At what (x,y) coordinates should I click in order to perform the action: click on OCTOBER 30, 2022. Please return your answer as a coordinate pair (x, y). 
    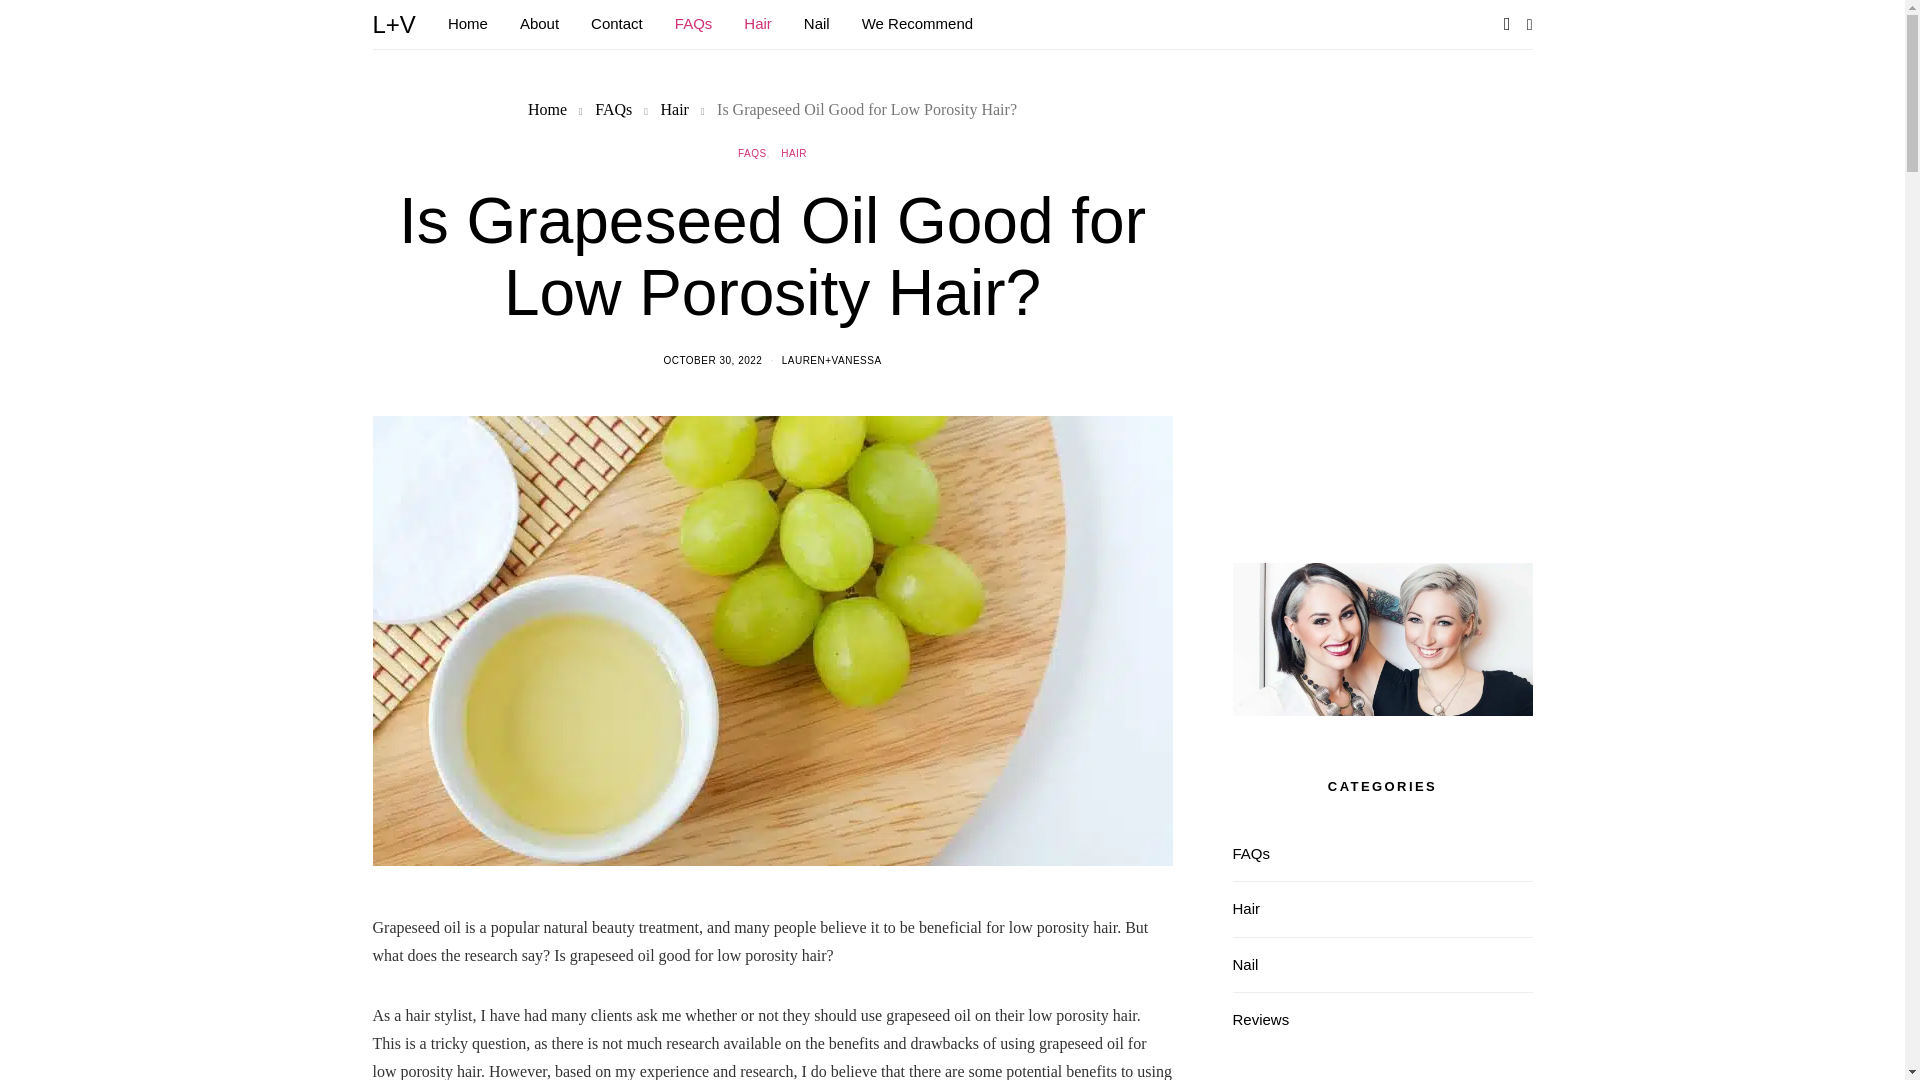
    Looking at the image, I should click on (712, 360).